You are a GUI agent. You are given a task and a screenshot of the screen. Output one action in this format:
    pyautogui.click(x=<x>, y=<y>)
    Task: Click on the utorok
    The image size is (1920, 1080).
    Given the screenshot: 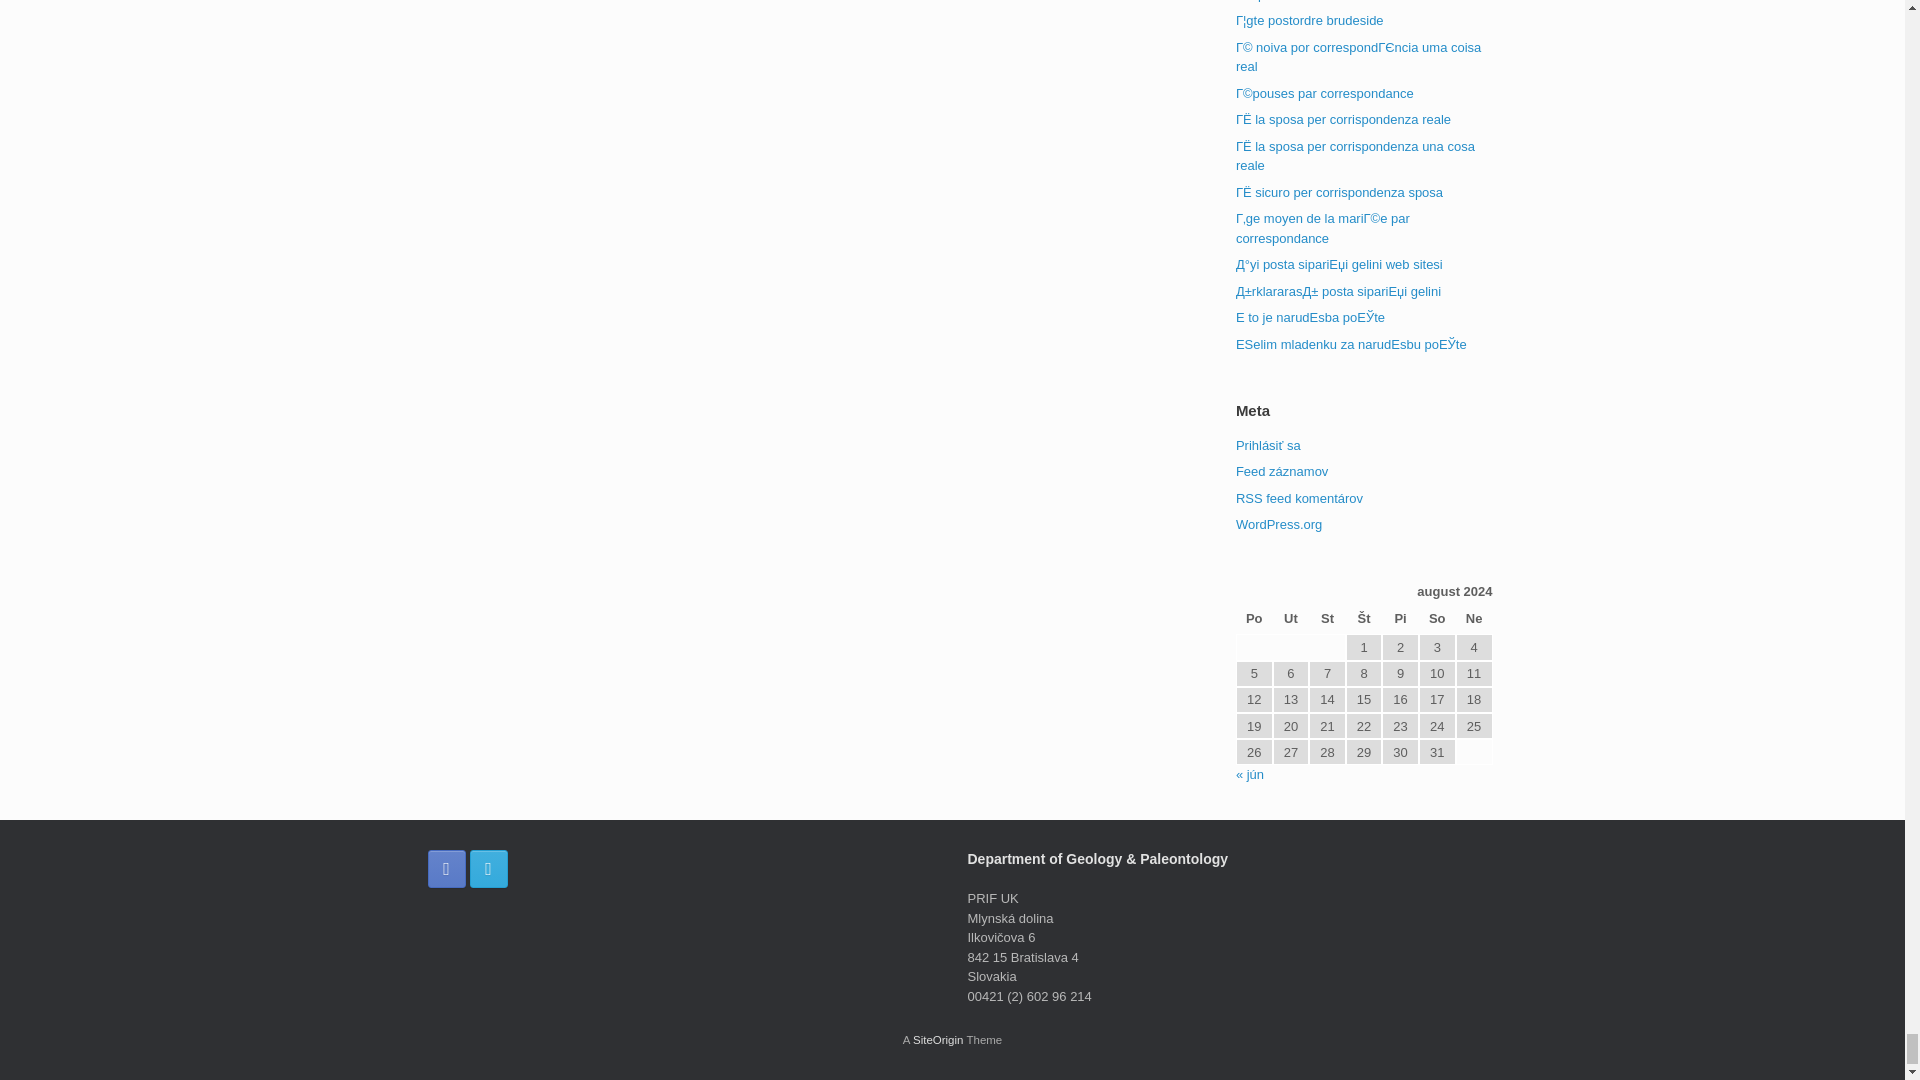 What is the action you would take?
    pyautogui.click(x=1290, y=620)
    